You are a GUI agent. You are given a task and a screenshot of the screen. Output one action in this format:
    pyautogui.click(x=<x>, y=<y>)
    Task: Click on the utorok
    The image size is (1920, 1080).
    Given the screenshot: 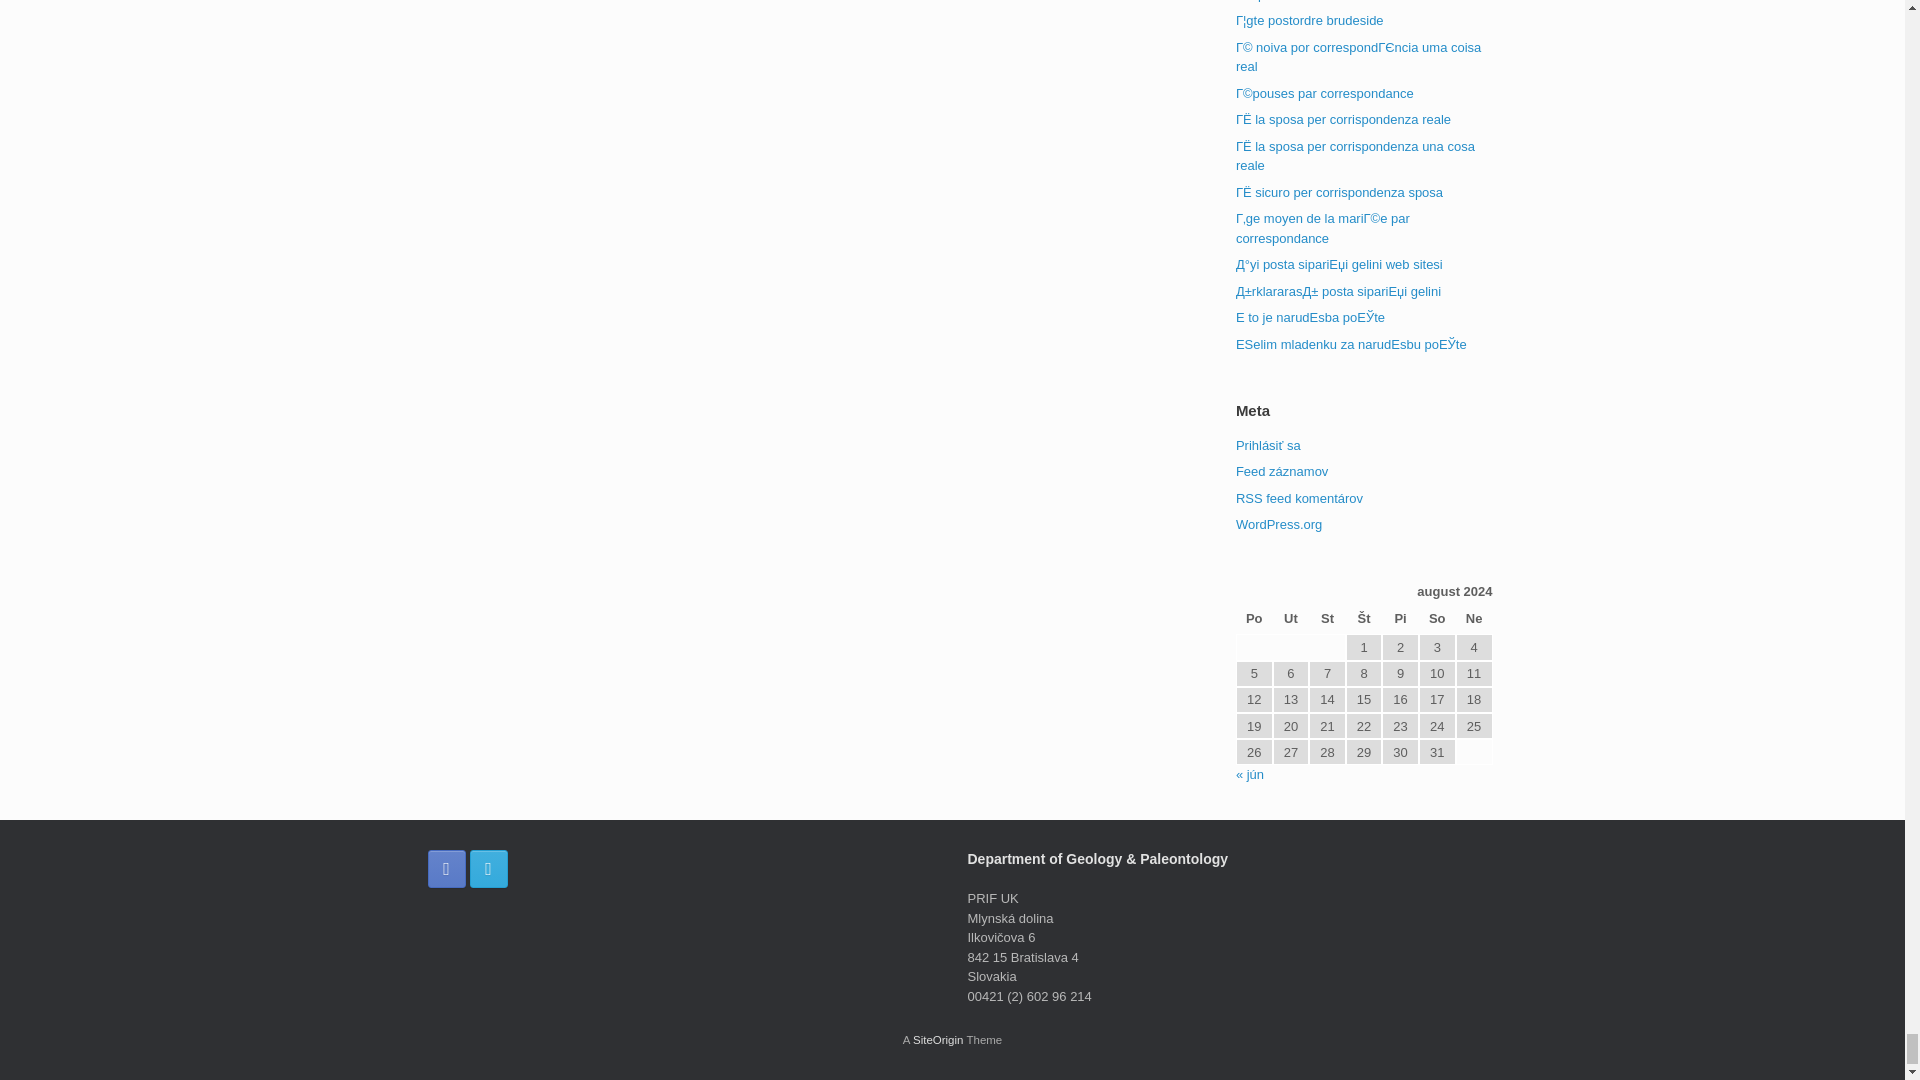 What is the action you would take?
    pyautogui.click(x=1290, y=620)
    